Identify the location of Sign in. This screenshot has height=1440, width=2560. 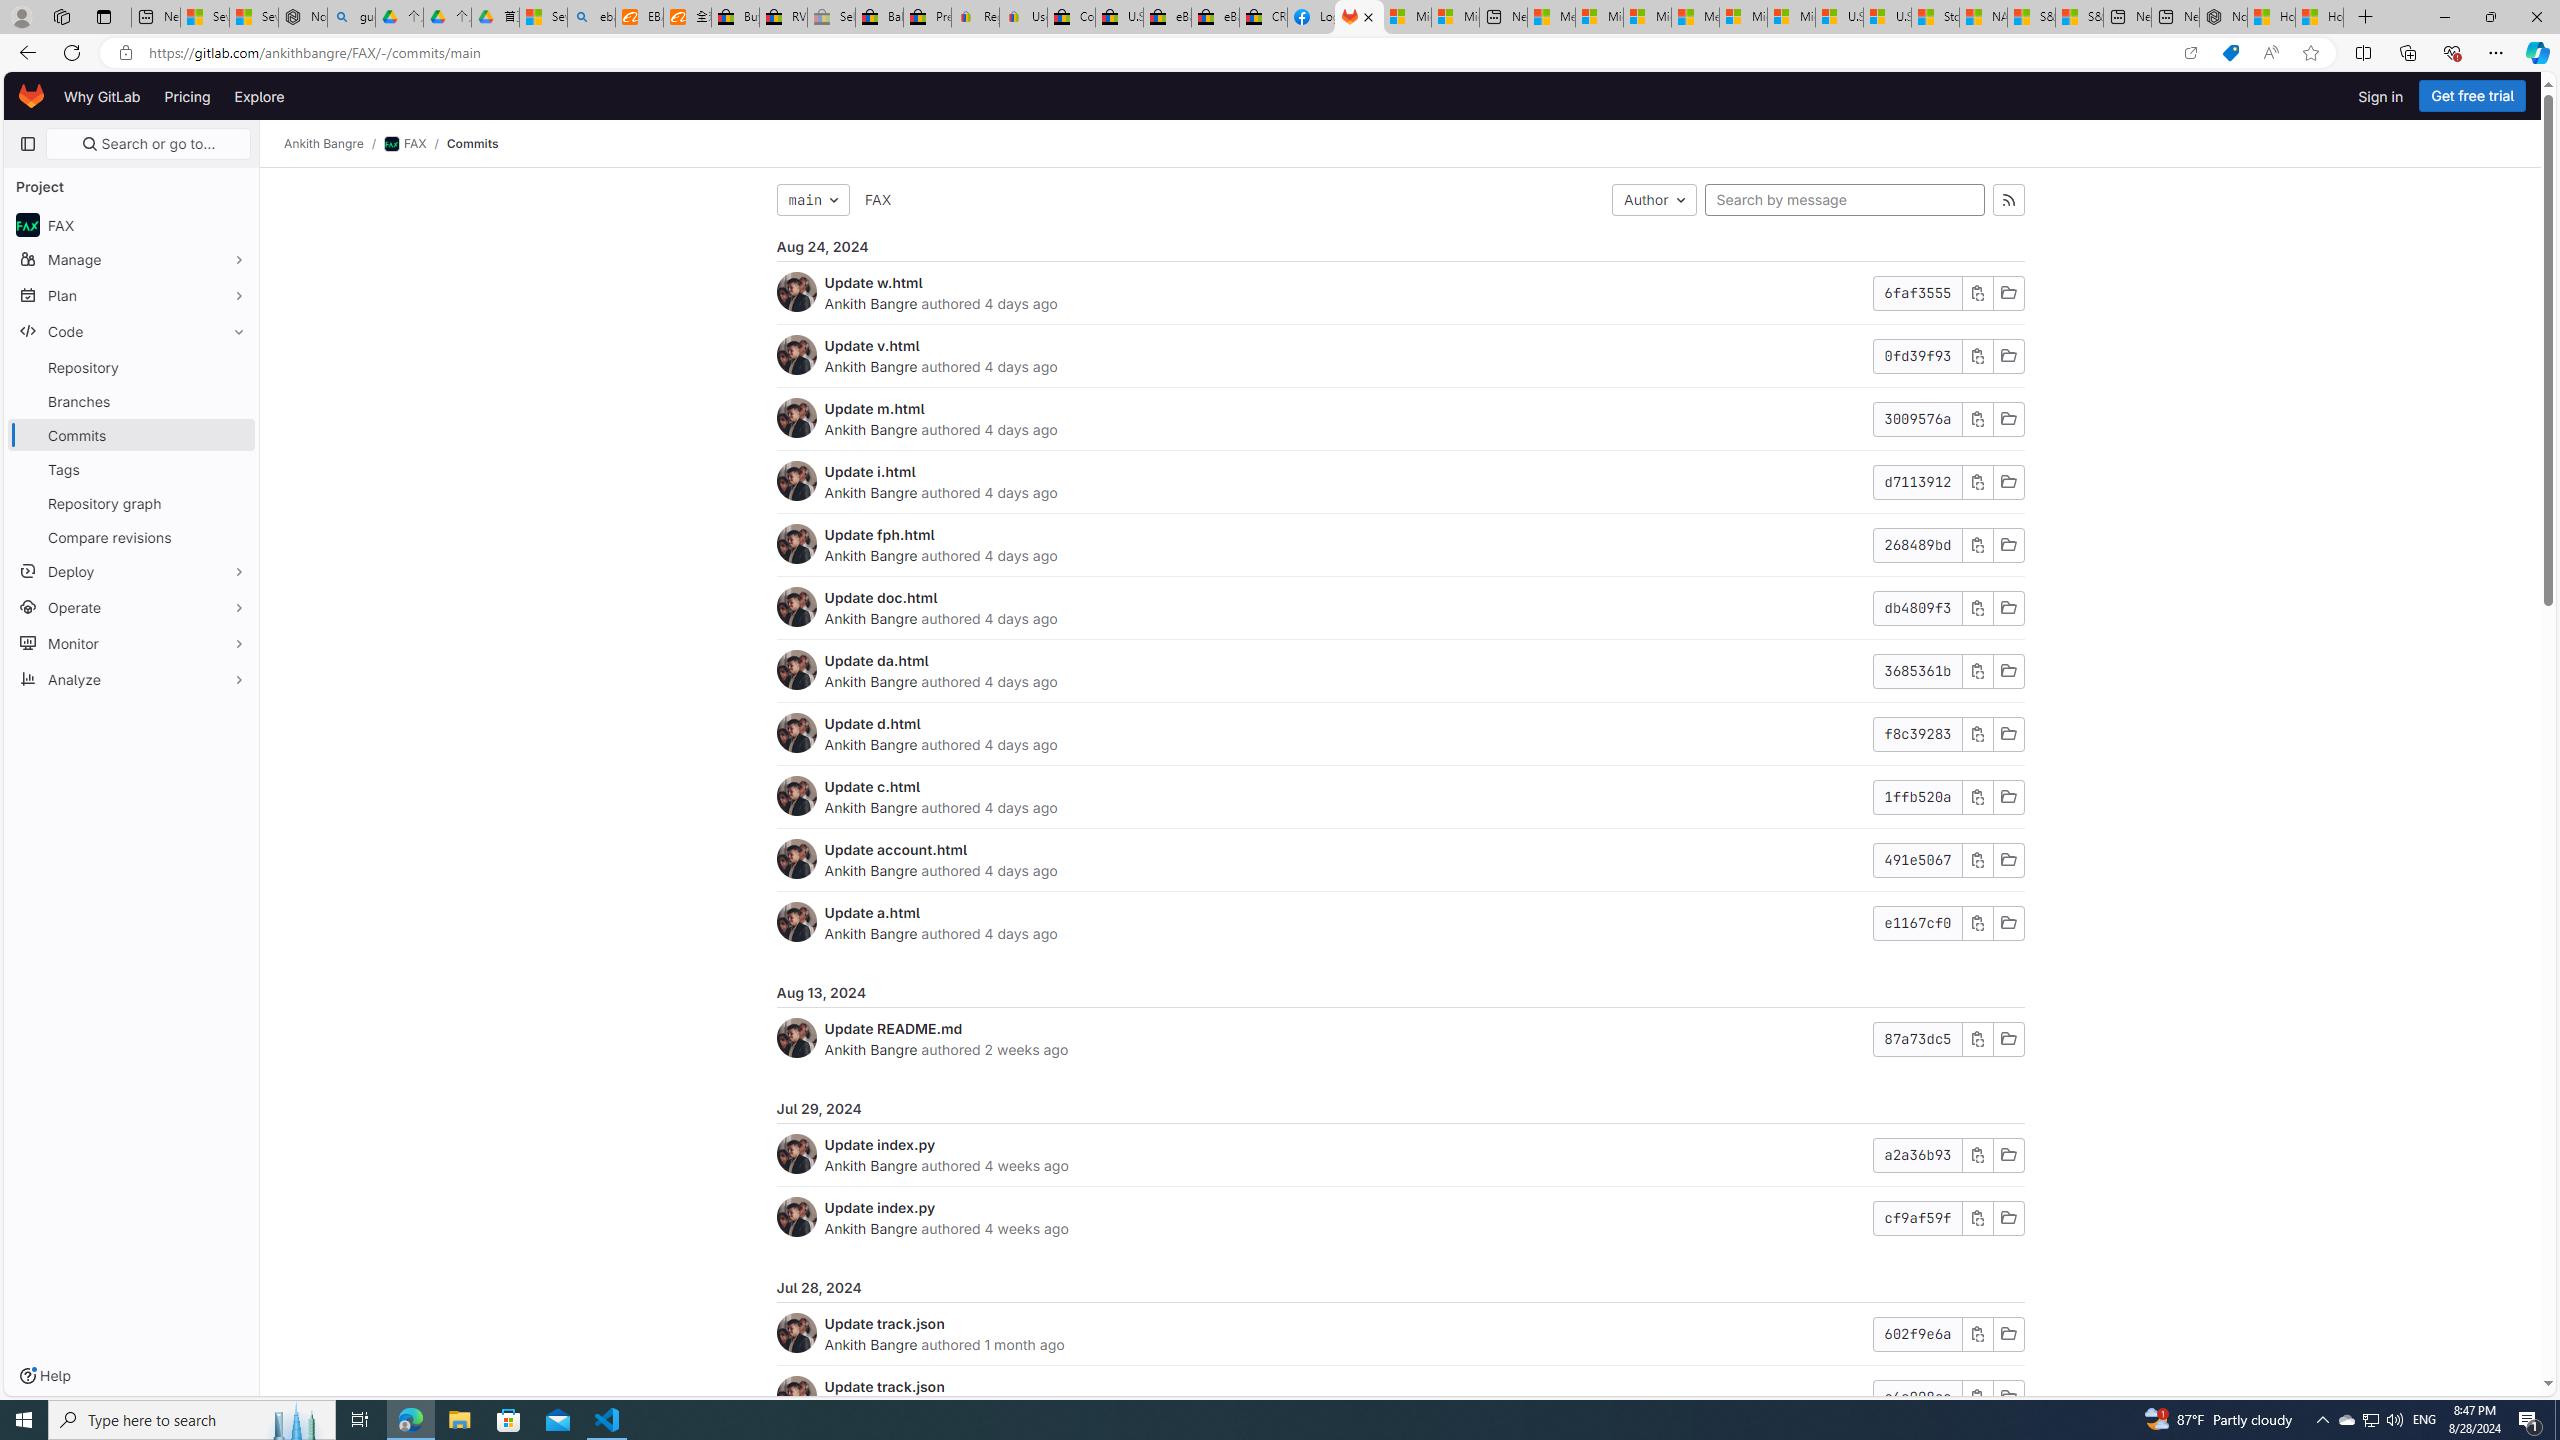
(2380, 96).